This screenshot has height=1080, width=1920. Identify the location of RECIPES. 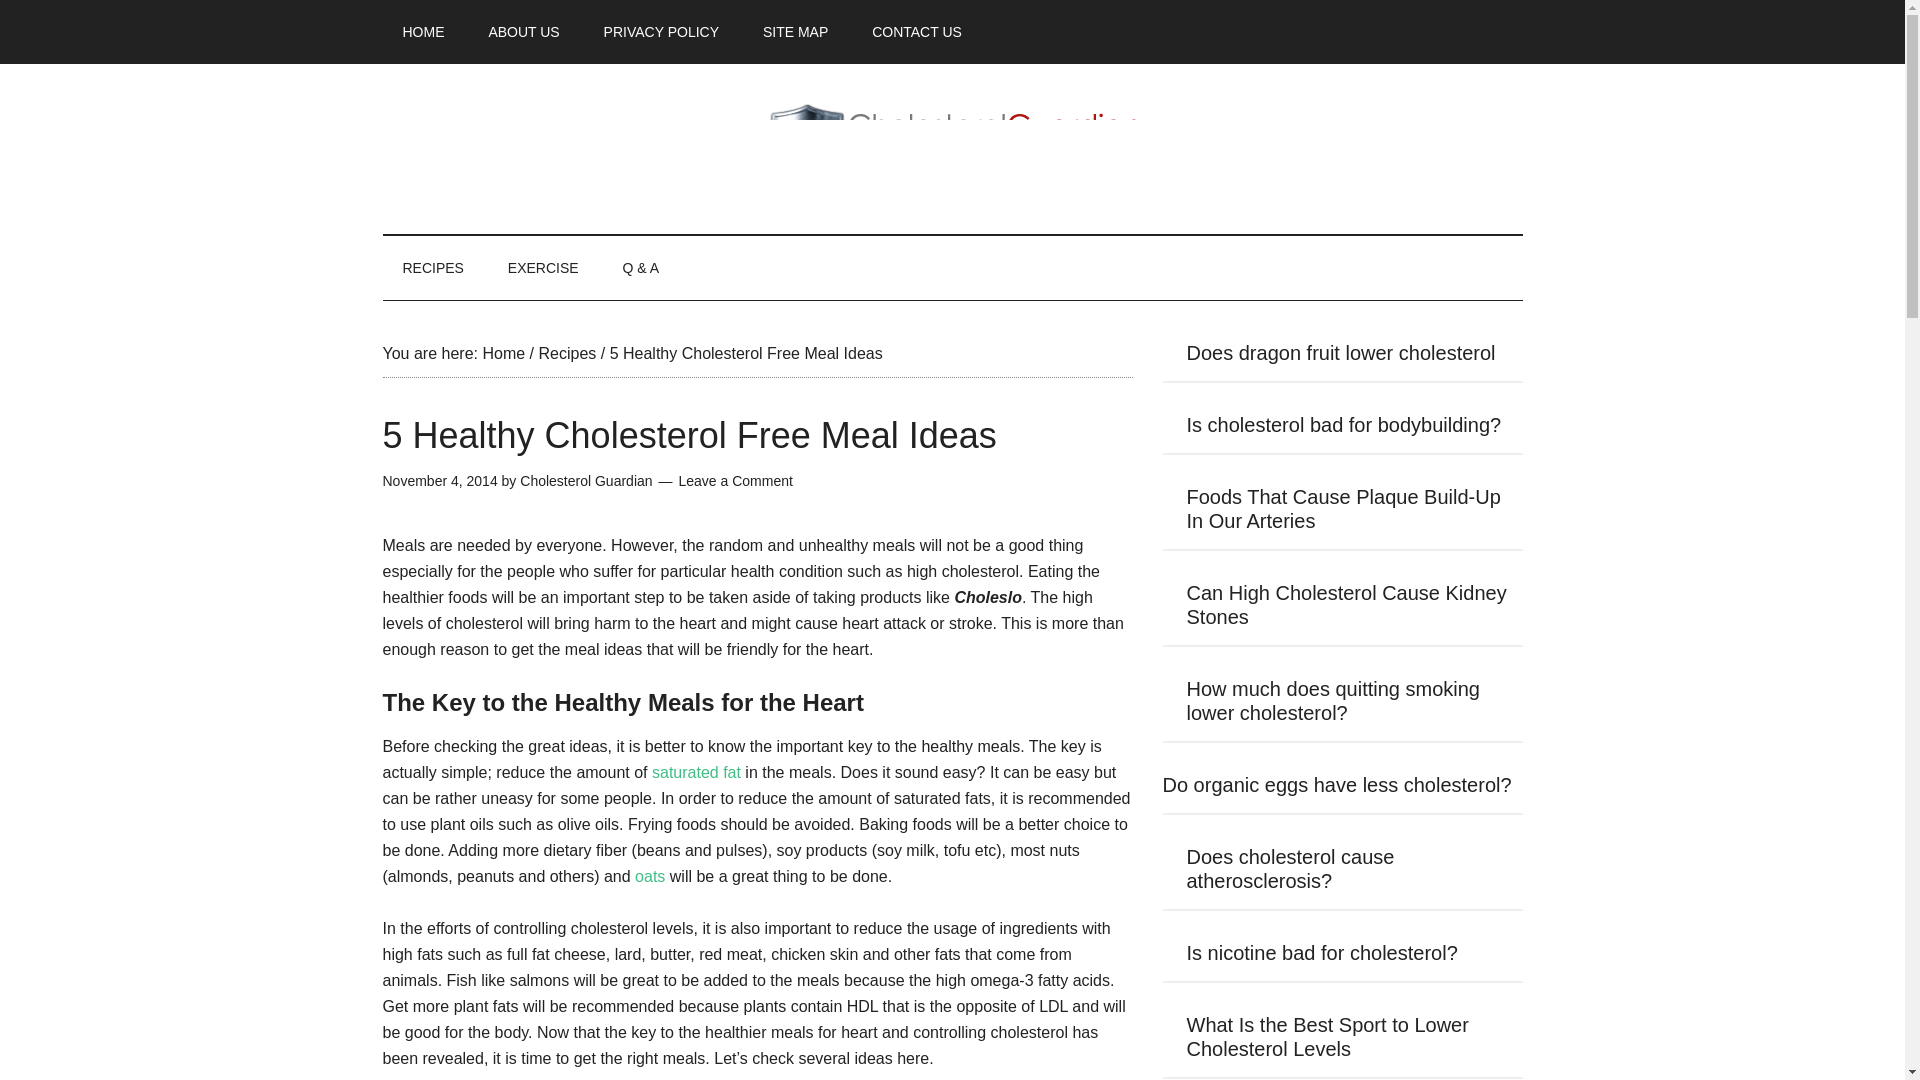
(432, 268).